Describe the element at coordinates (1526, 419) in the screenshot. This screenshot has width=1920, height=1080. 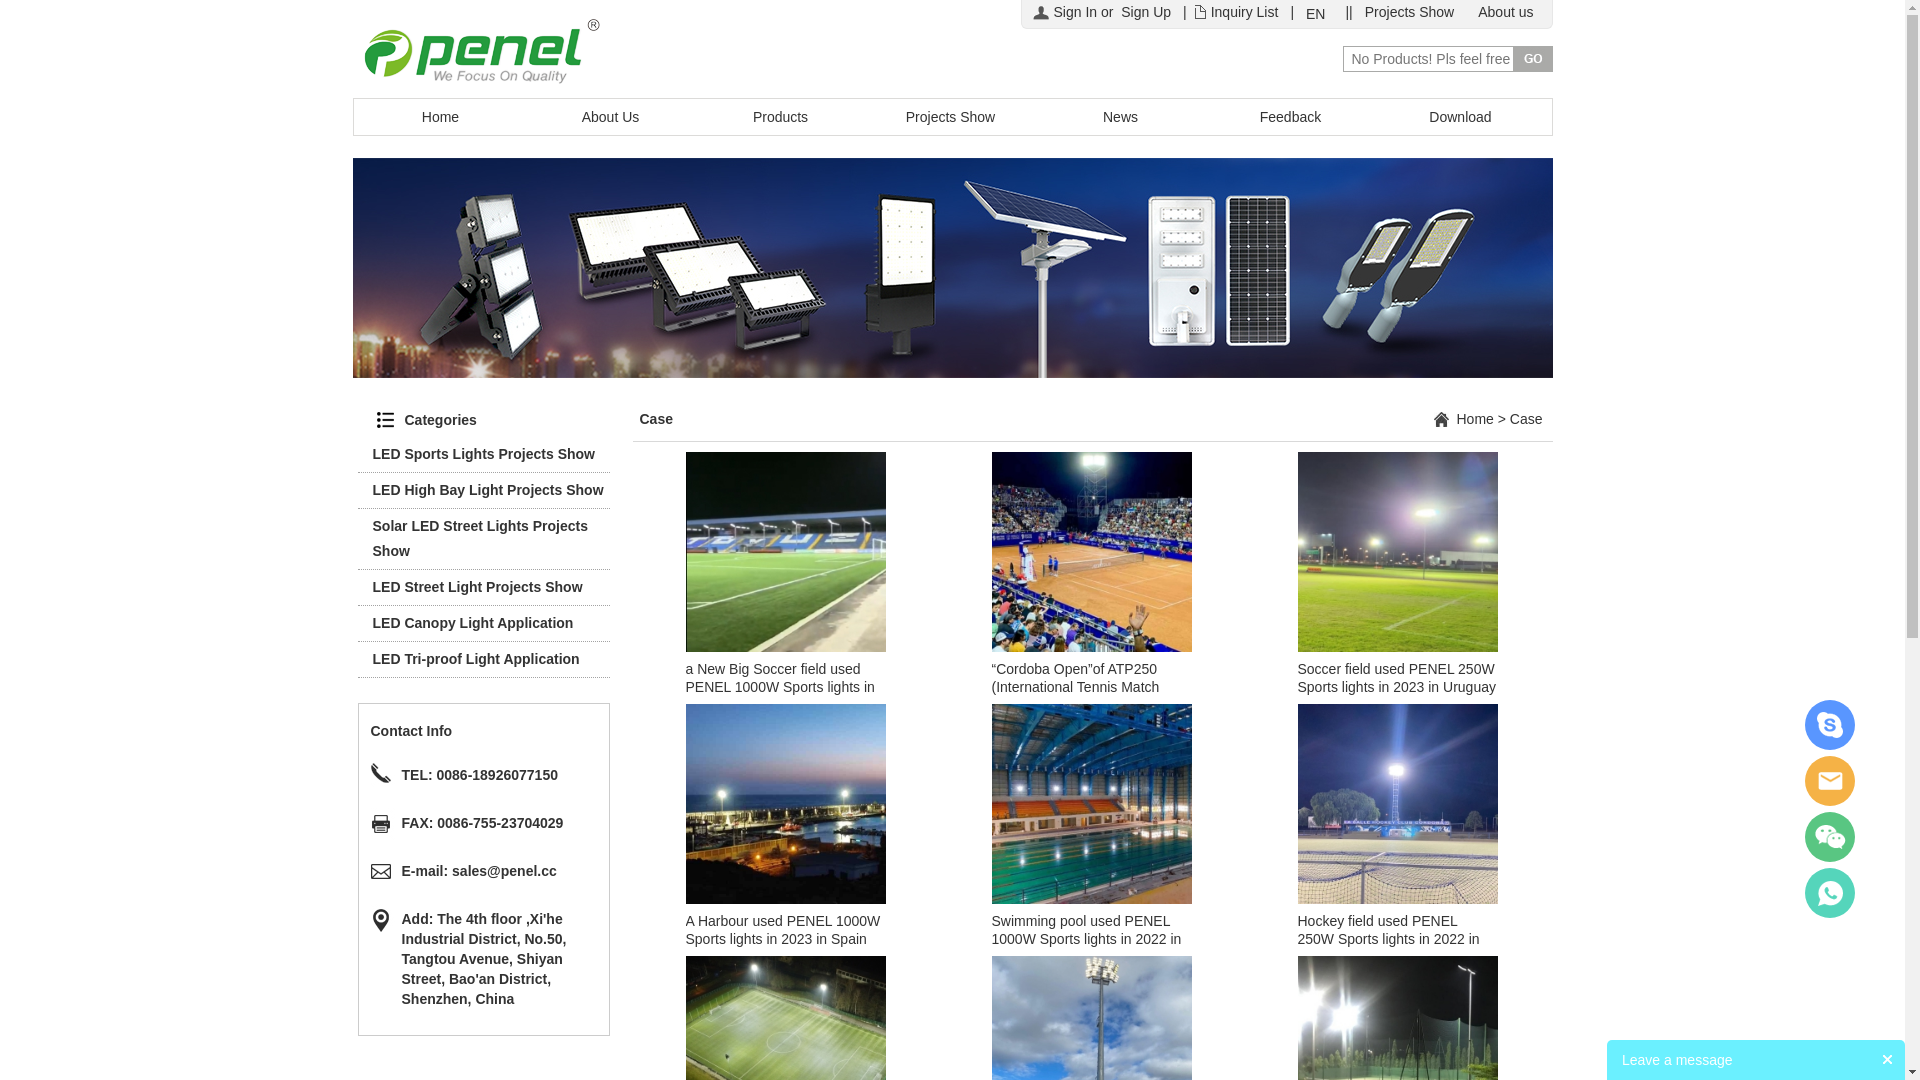
I see `Case` at that location.